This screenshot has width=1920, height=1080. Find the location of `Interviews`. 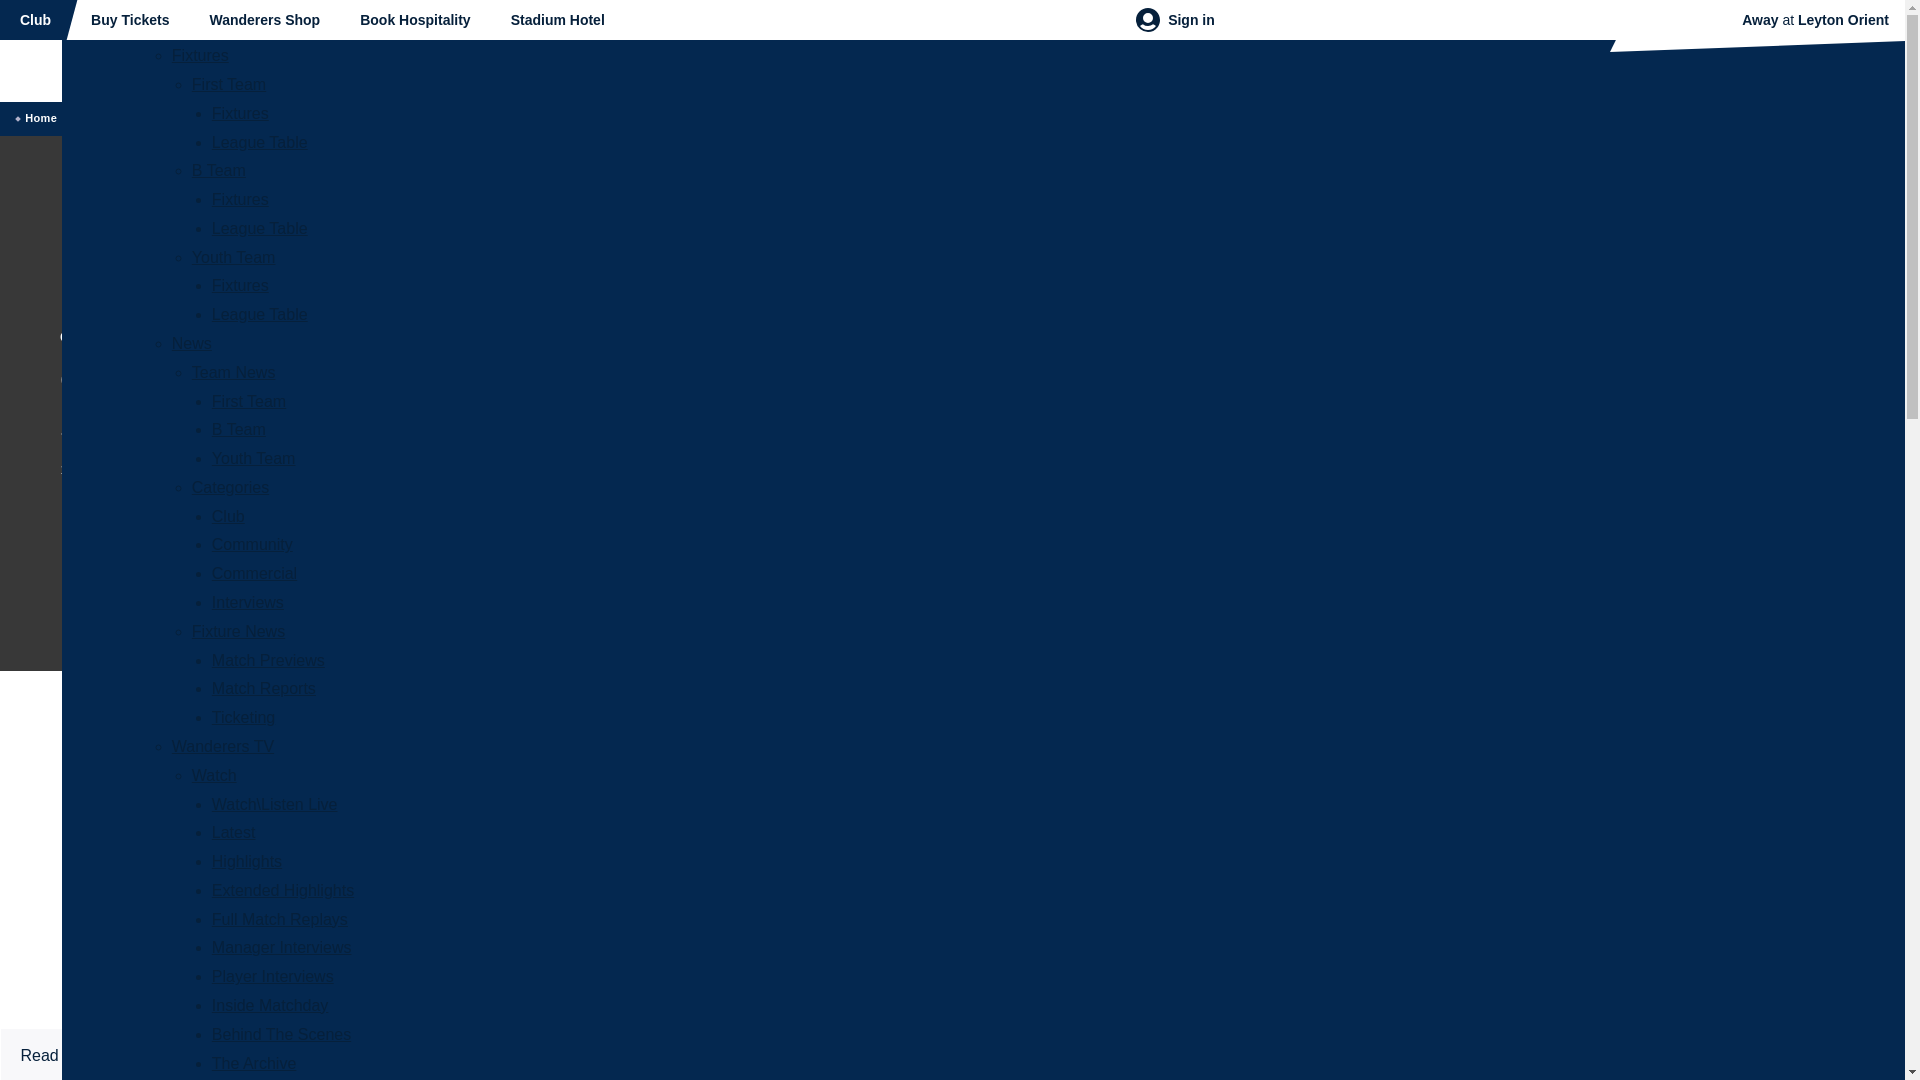

Interviews is located at coordinates (248, 602).